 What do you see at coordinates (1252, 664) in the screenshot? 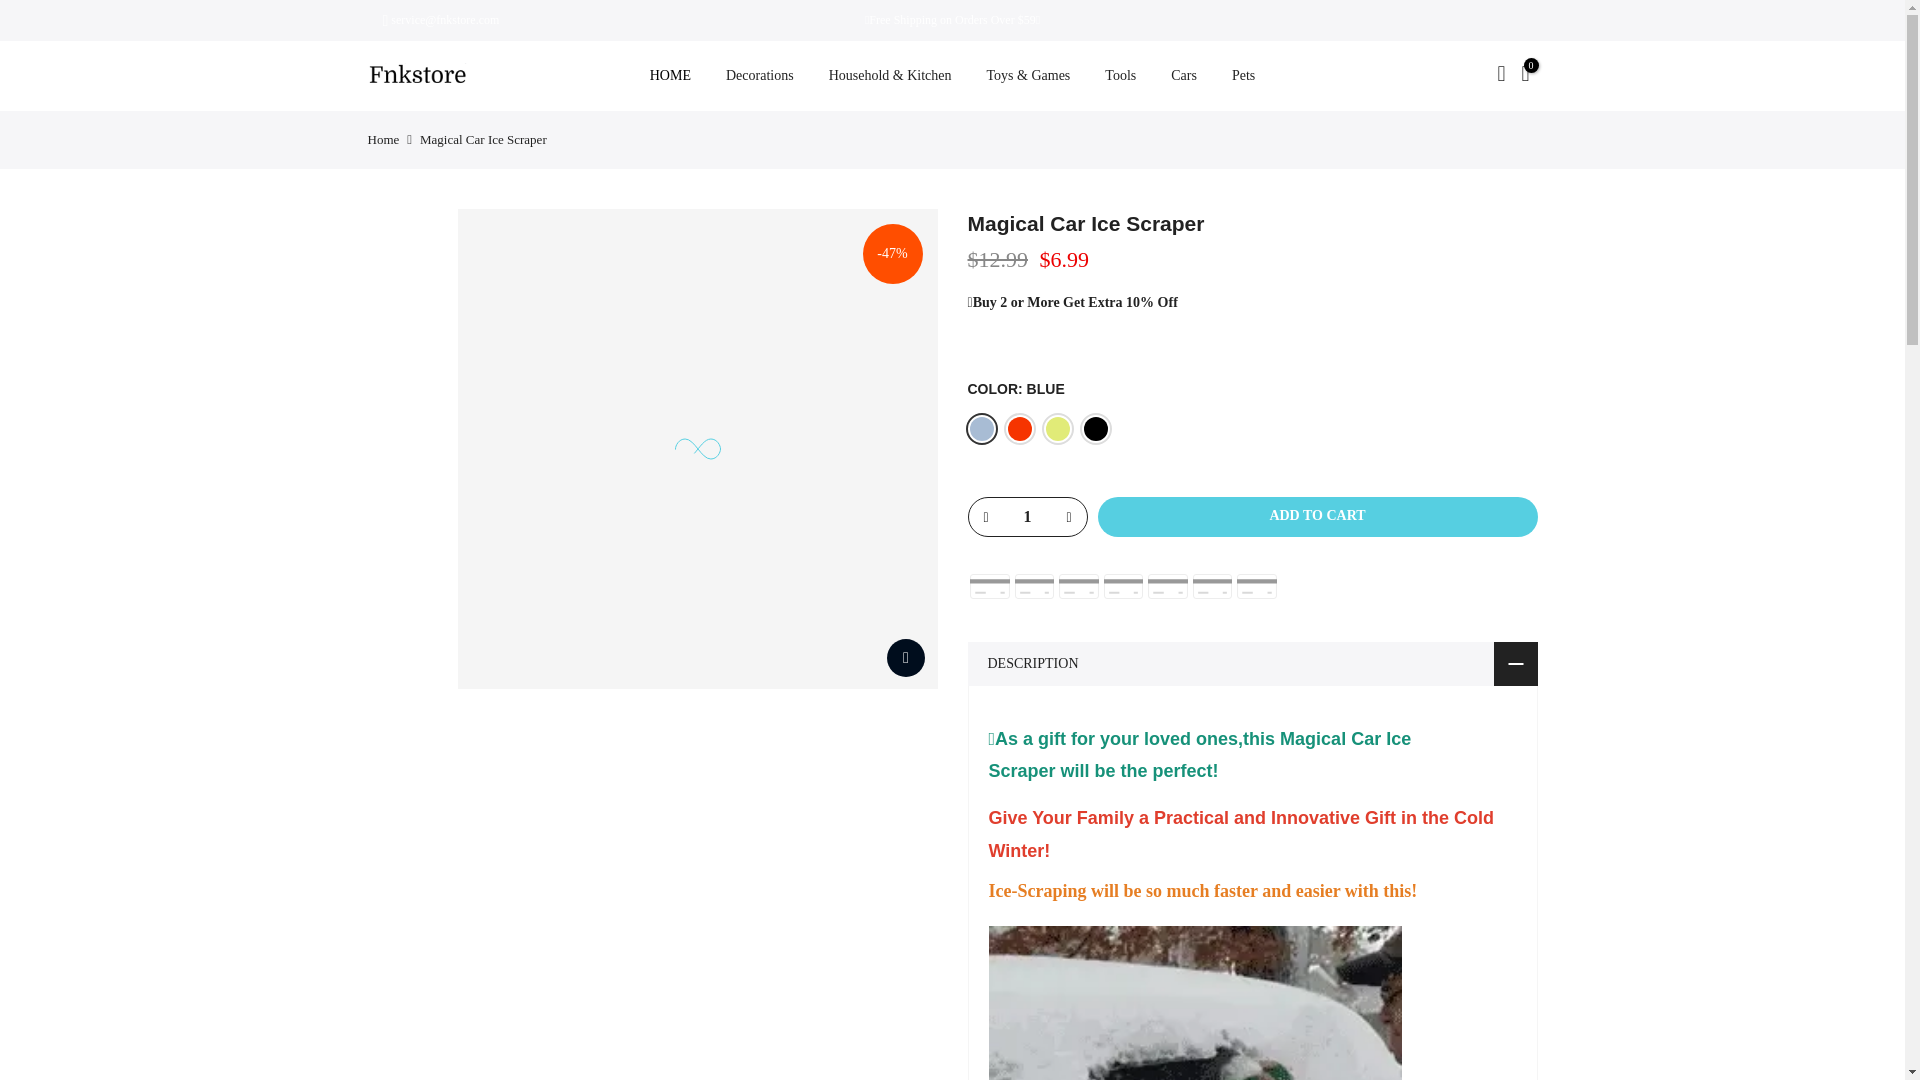
I see `DESCRIPTION` at bounding box center [1252, 664].